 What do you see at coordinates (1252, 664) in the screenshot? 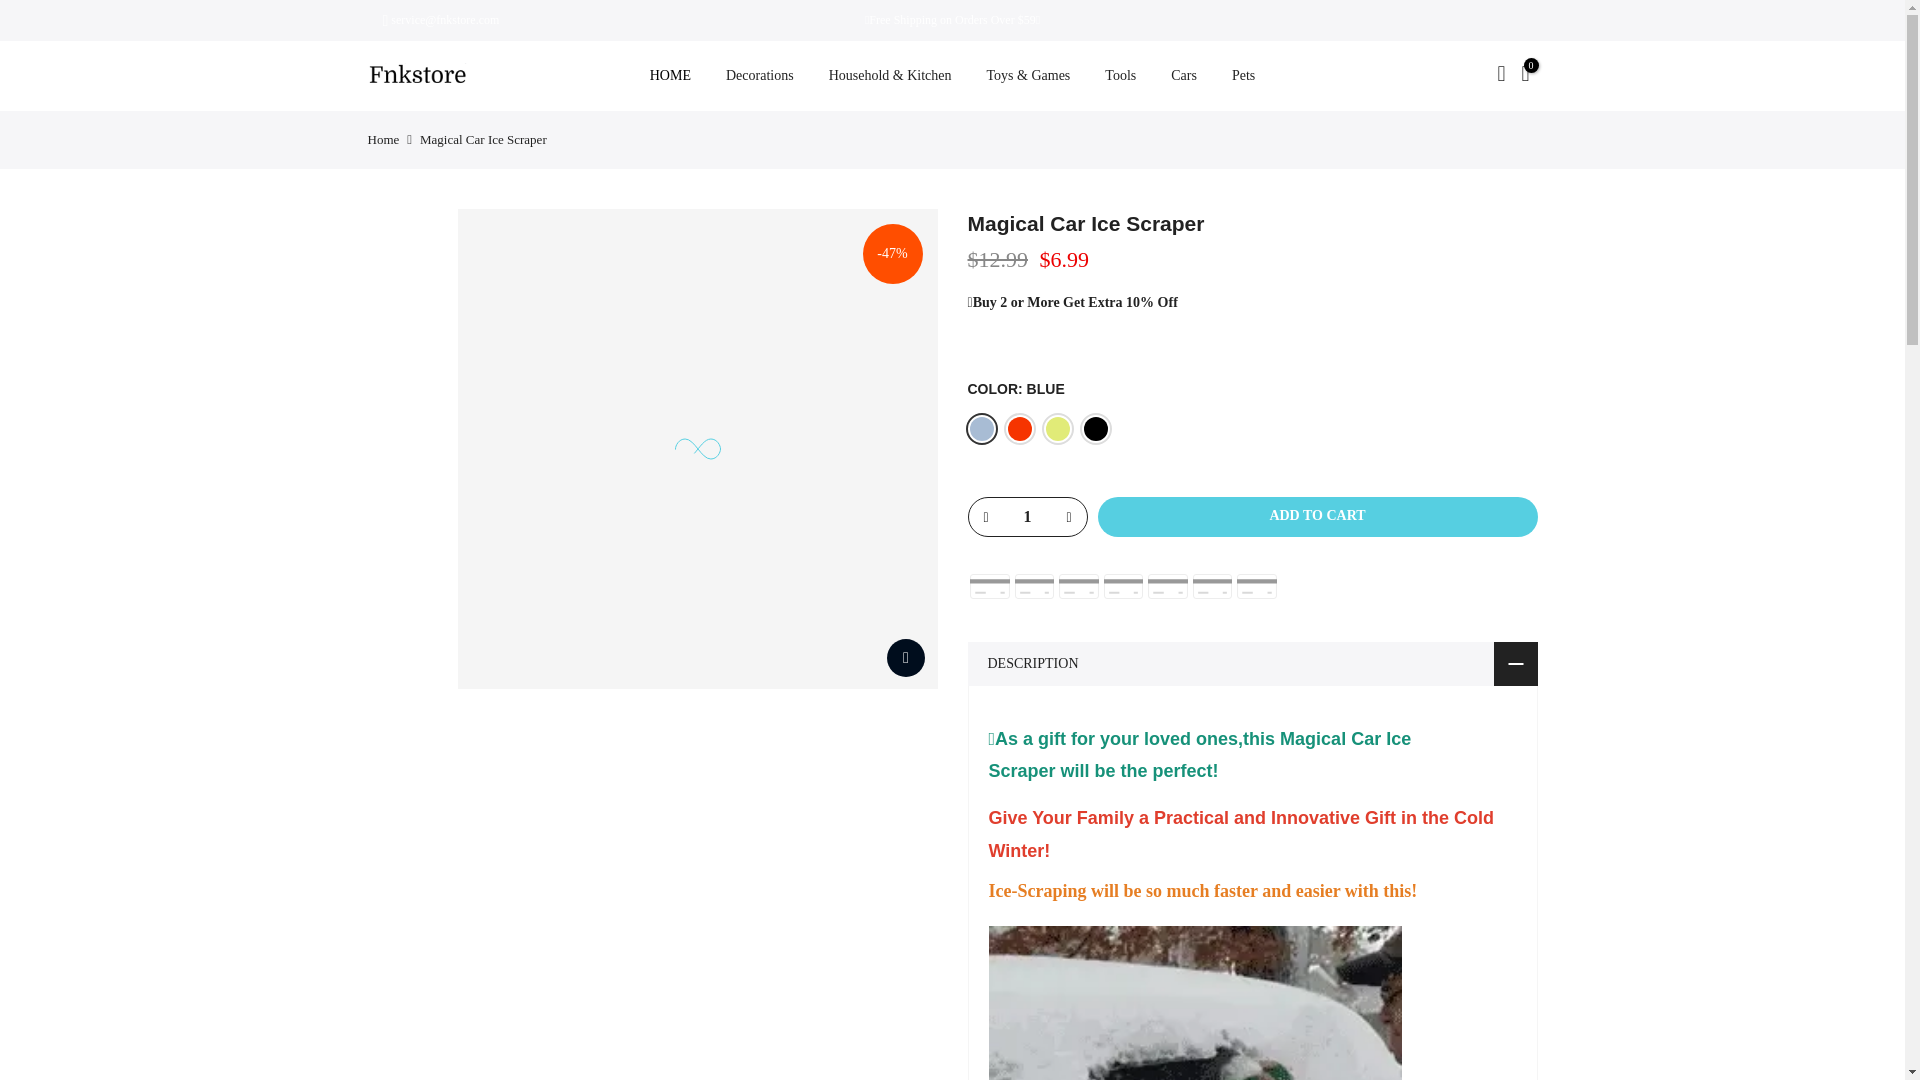
I see `DESCRIPTION` at bounding box center [1252, 664].